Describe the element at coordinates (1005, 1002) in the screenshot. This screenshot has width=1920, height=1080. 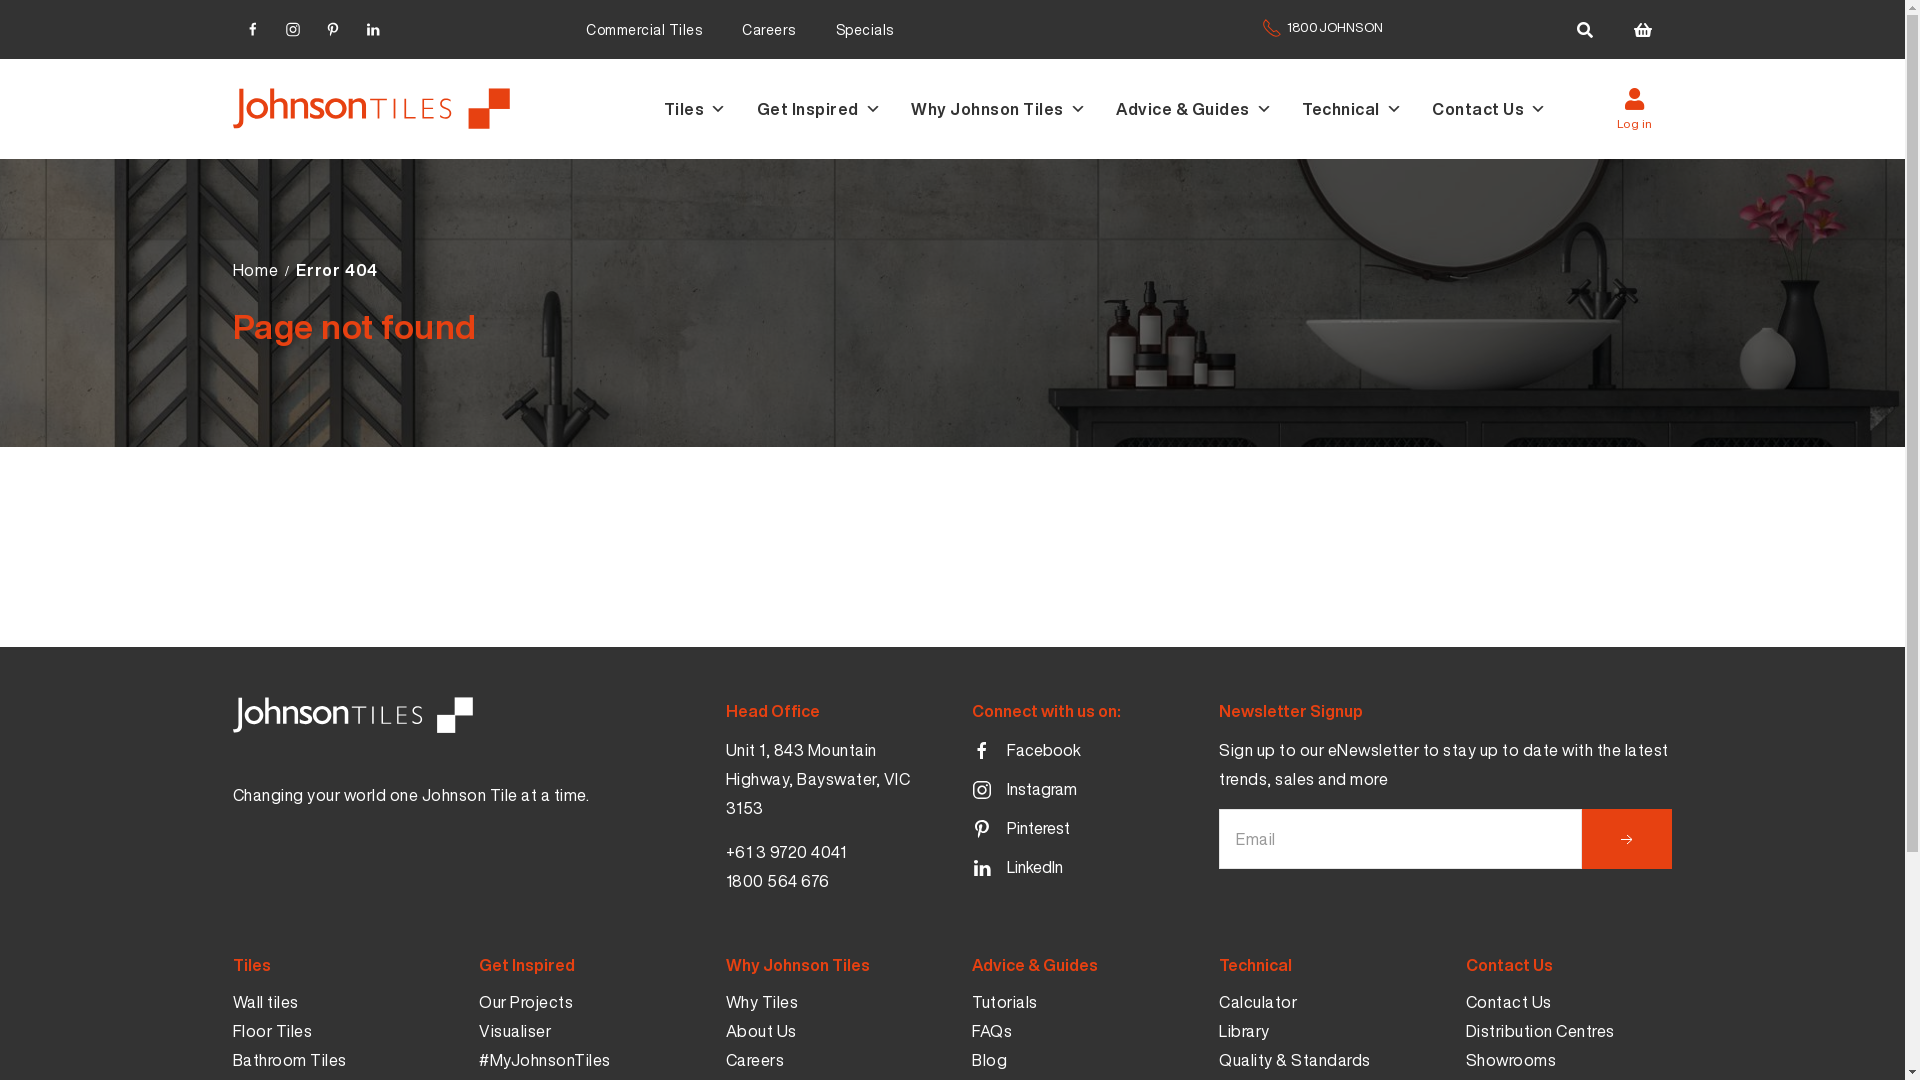
I see `Tutorials` at that location.